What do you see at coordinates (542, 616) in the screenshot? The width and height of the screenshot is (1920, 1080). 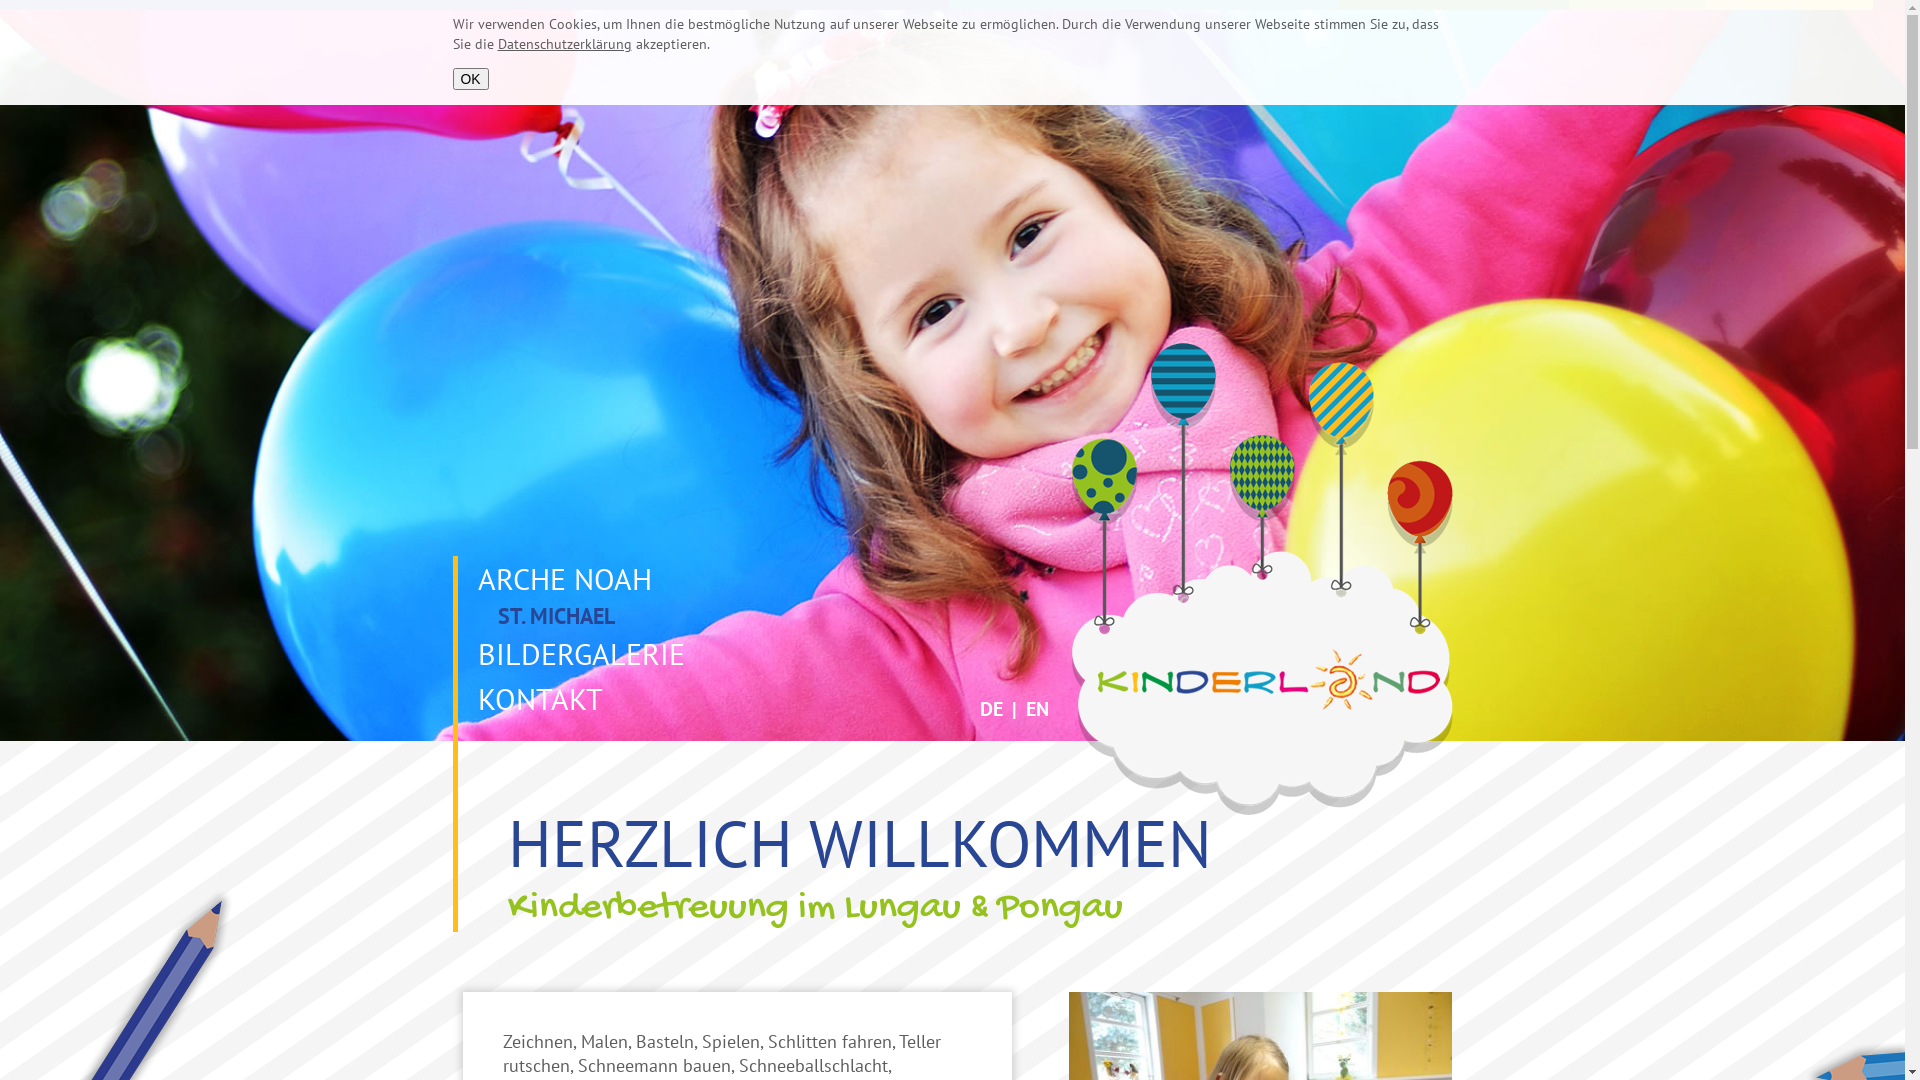 I see `ST. MICHAEL` at bounding box center [542, 616].